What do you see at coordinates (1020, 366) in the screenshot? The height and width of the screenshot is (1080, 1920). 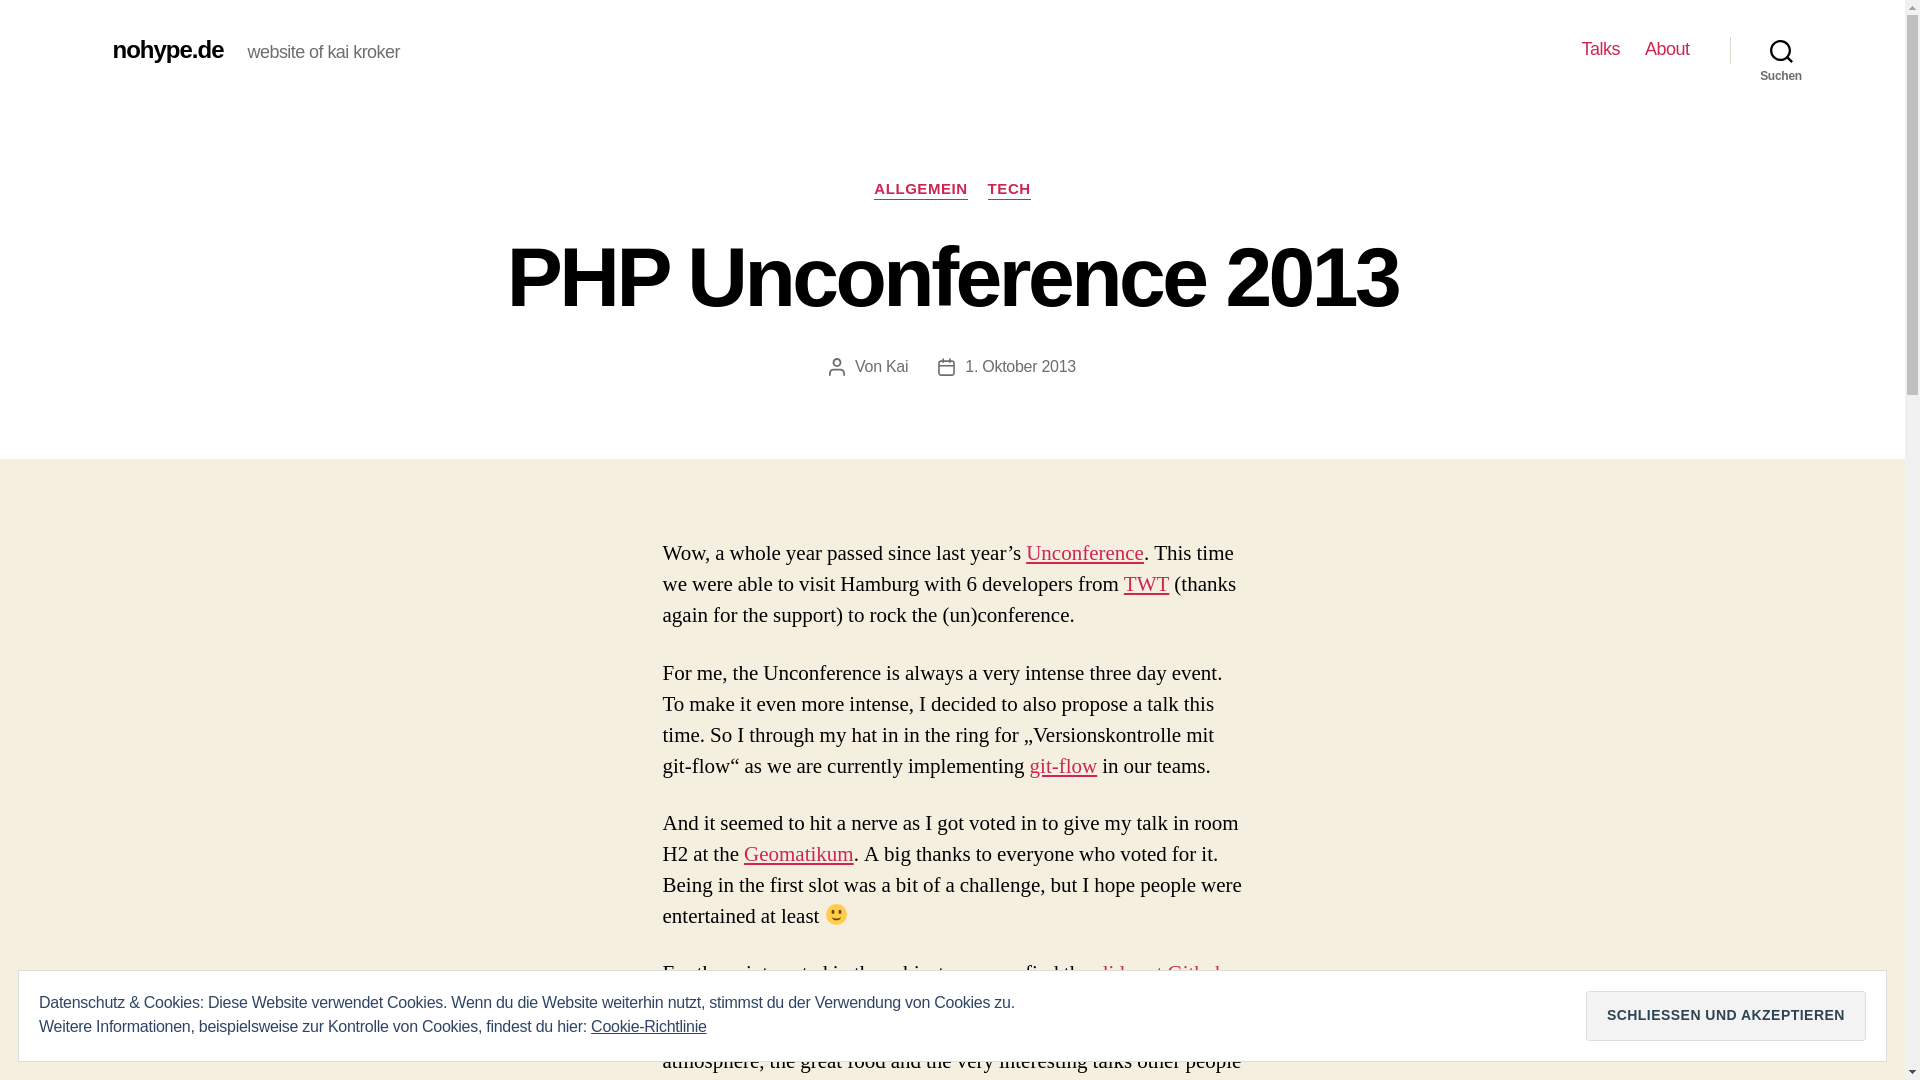 I see `1. Oktober 2013` at bounding box center [1020, 366].